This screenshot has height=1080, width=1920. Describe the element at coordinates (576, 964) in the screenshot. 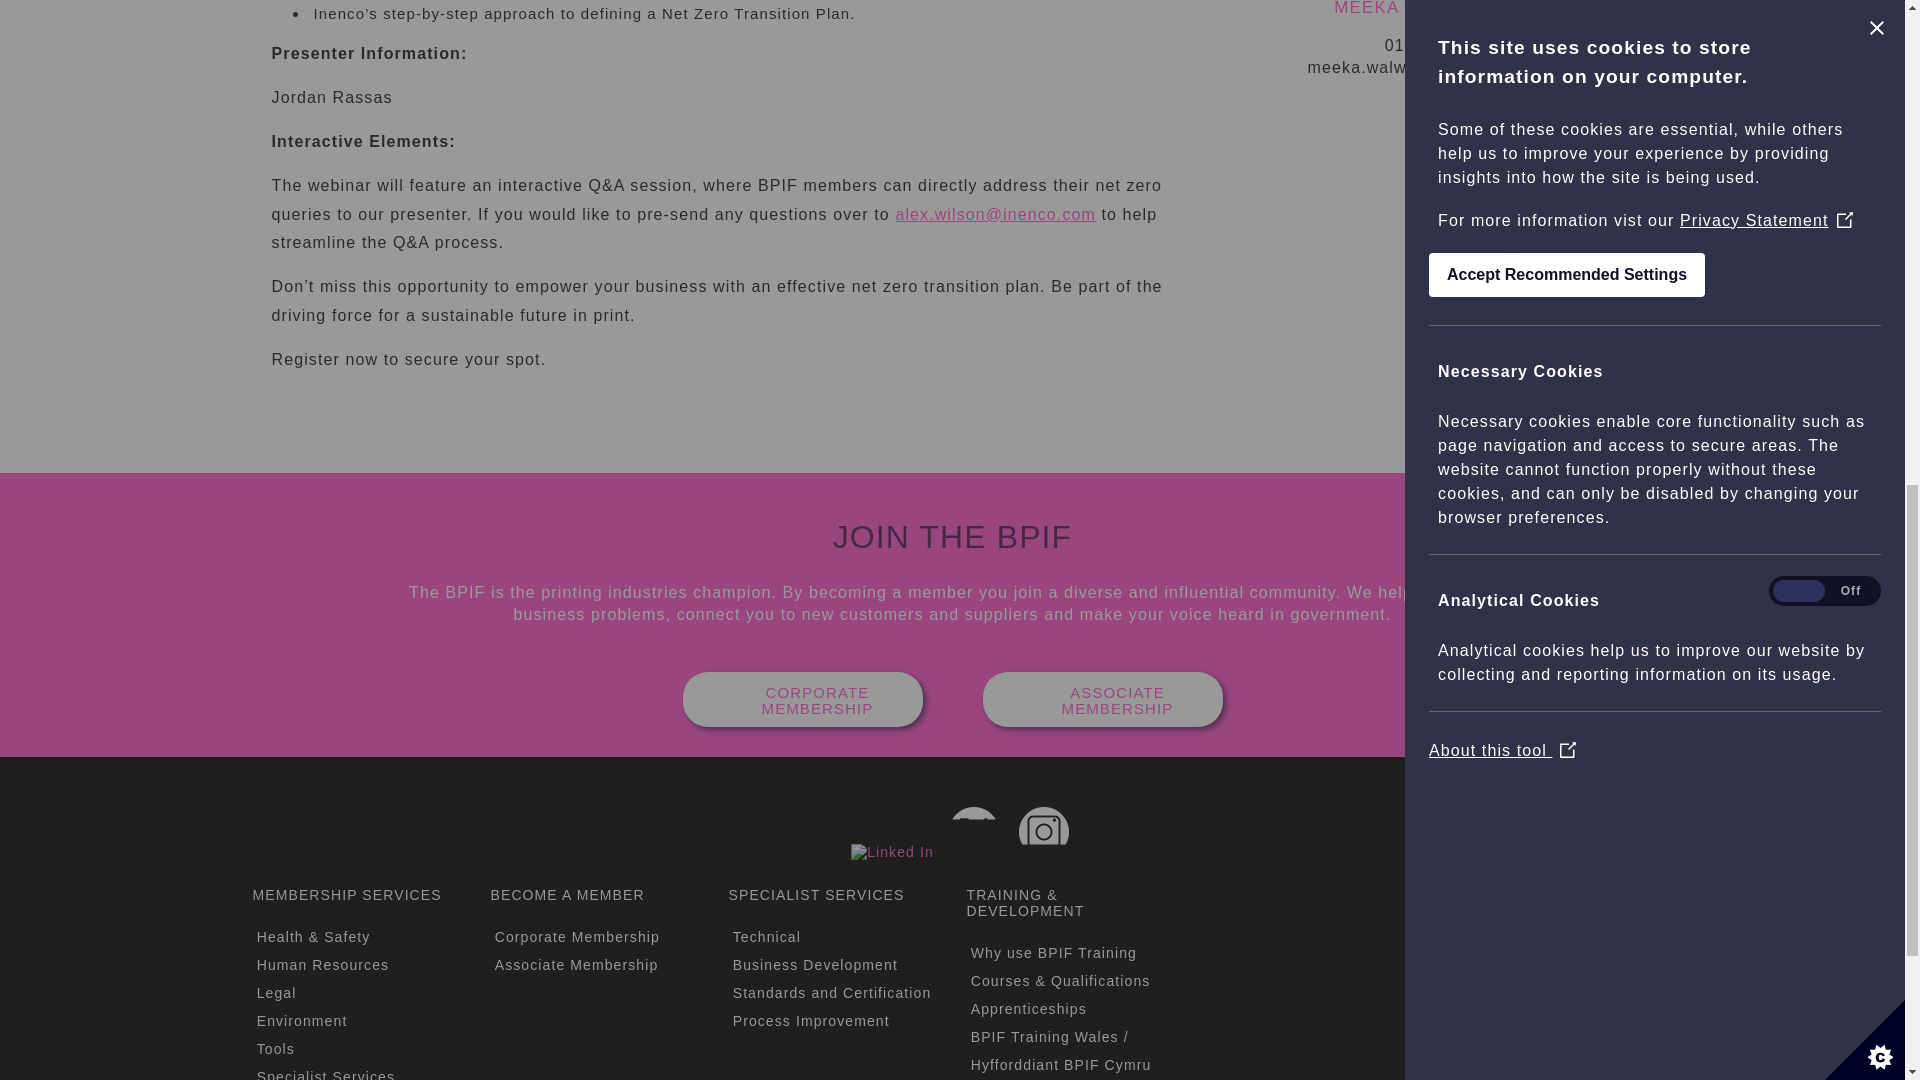

I see `Associate Membership` at that location.